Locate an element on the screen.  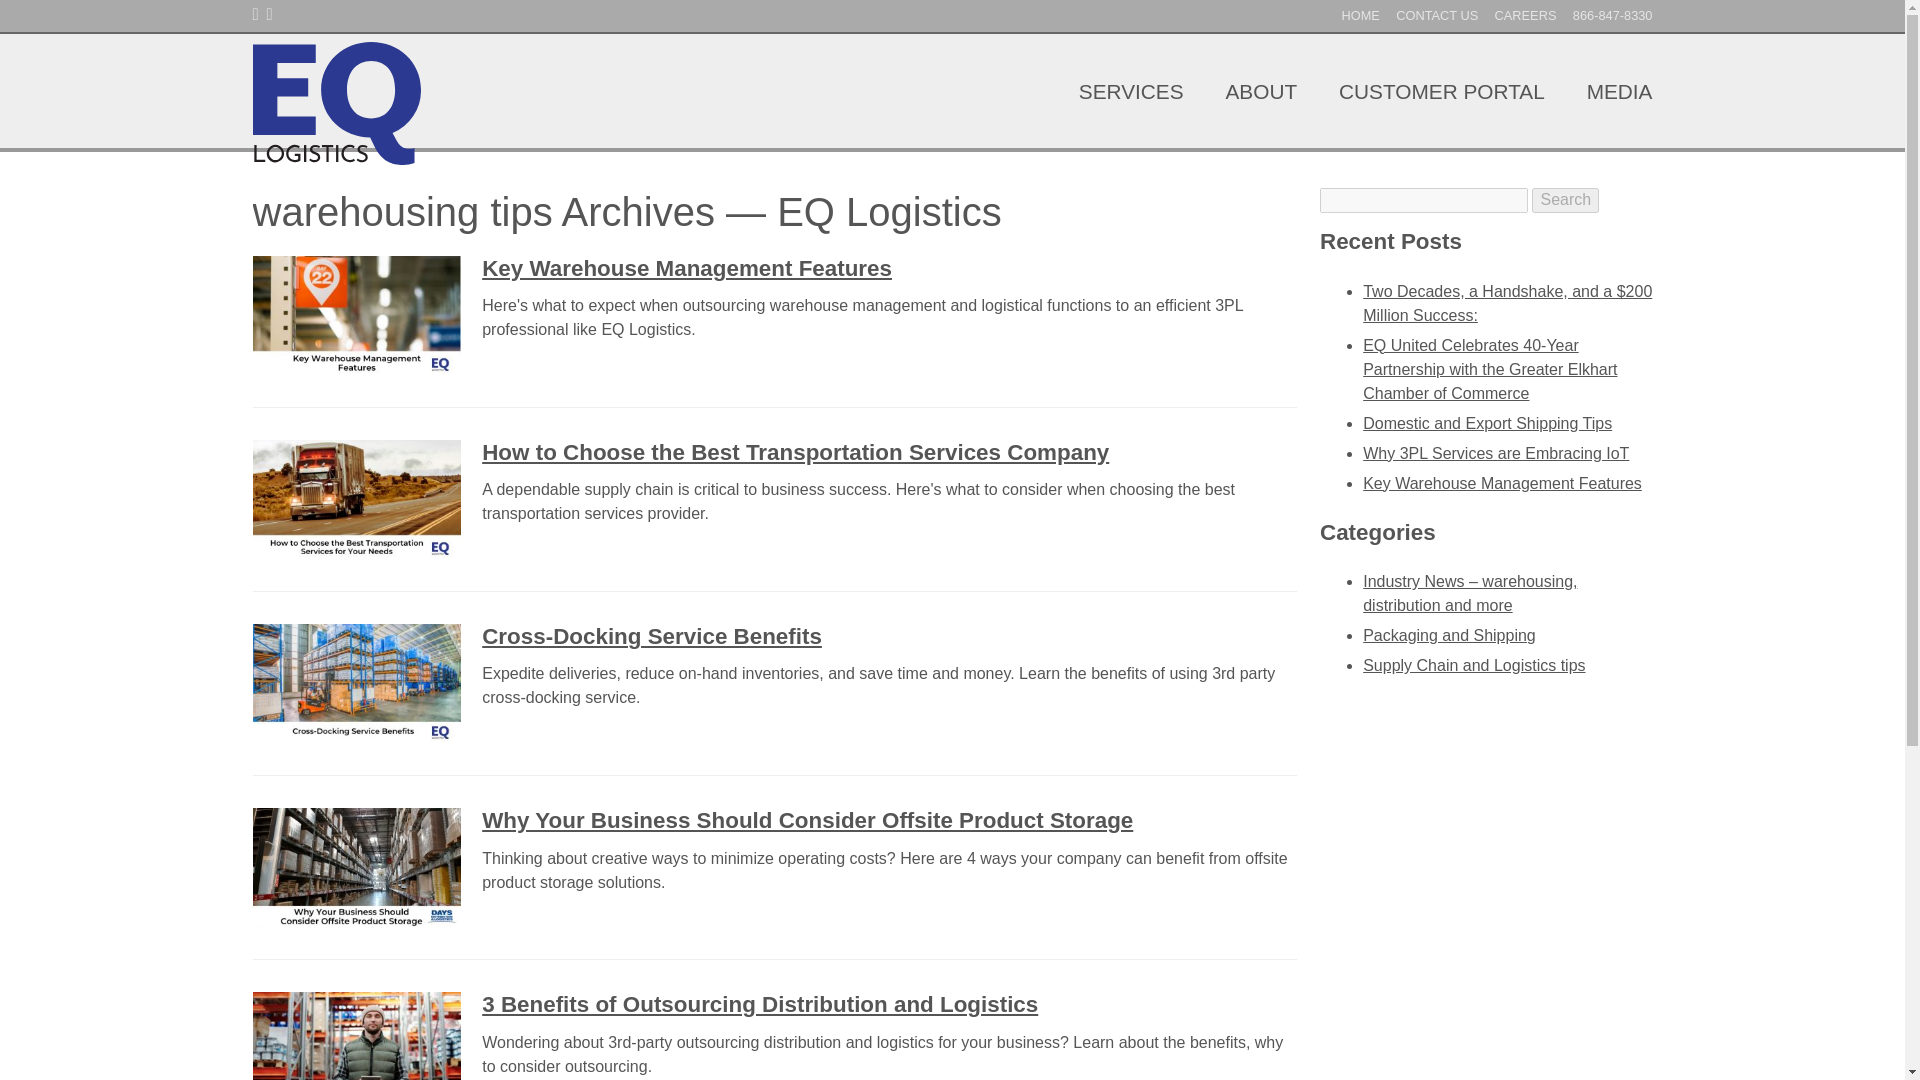
ABOUT is located at coordinates (1261, 90).